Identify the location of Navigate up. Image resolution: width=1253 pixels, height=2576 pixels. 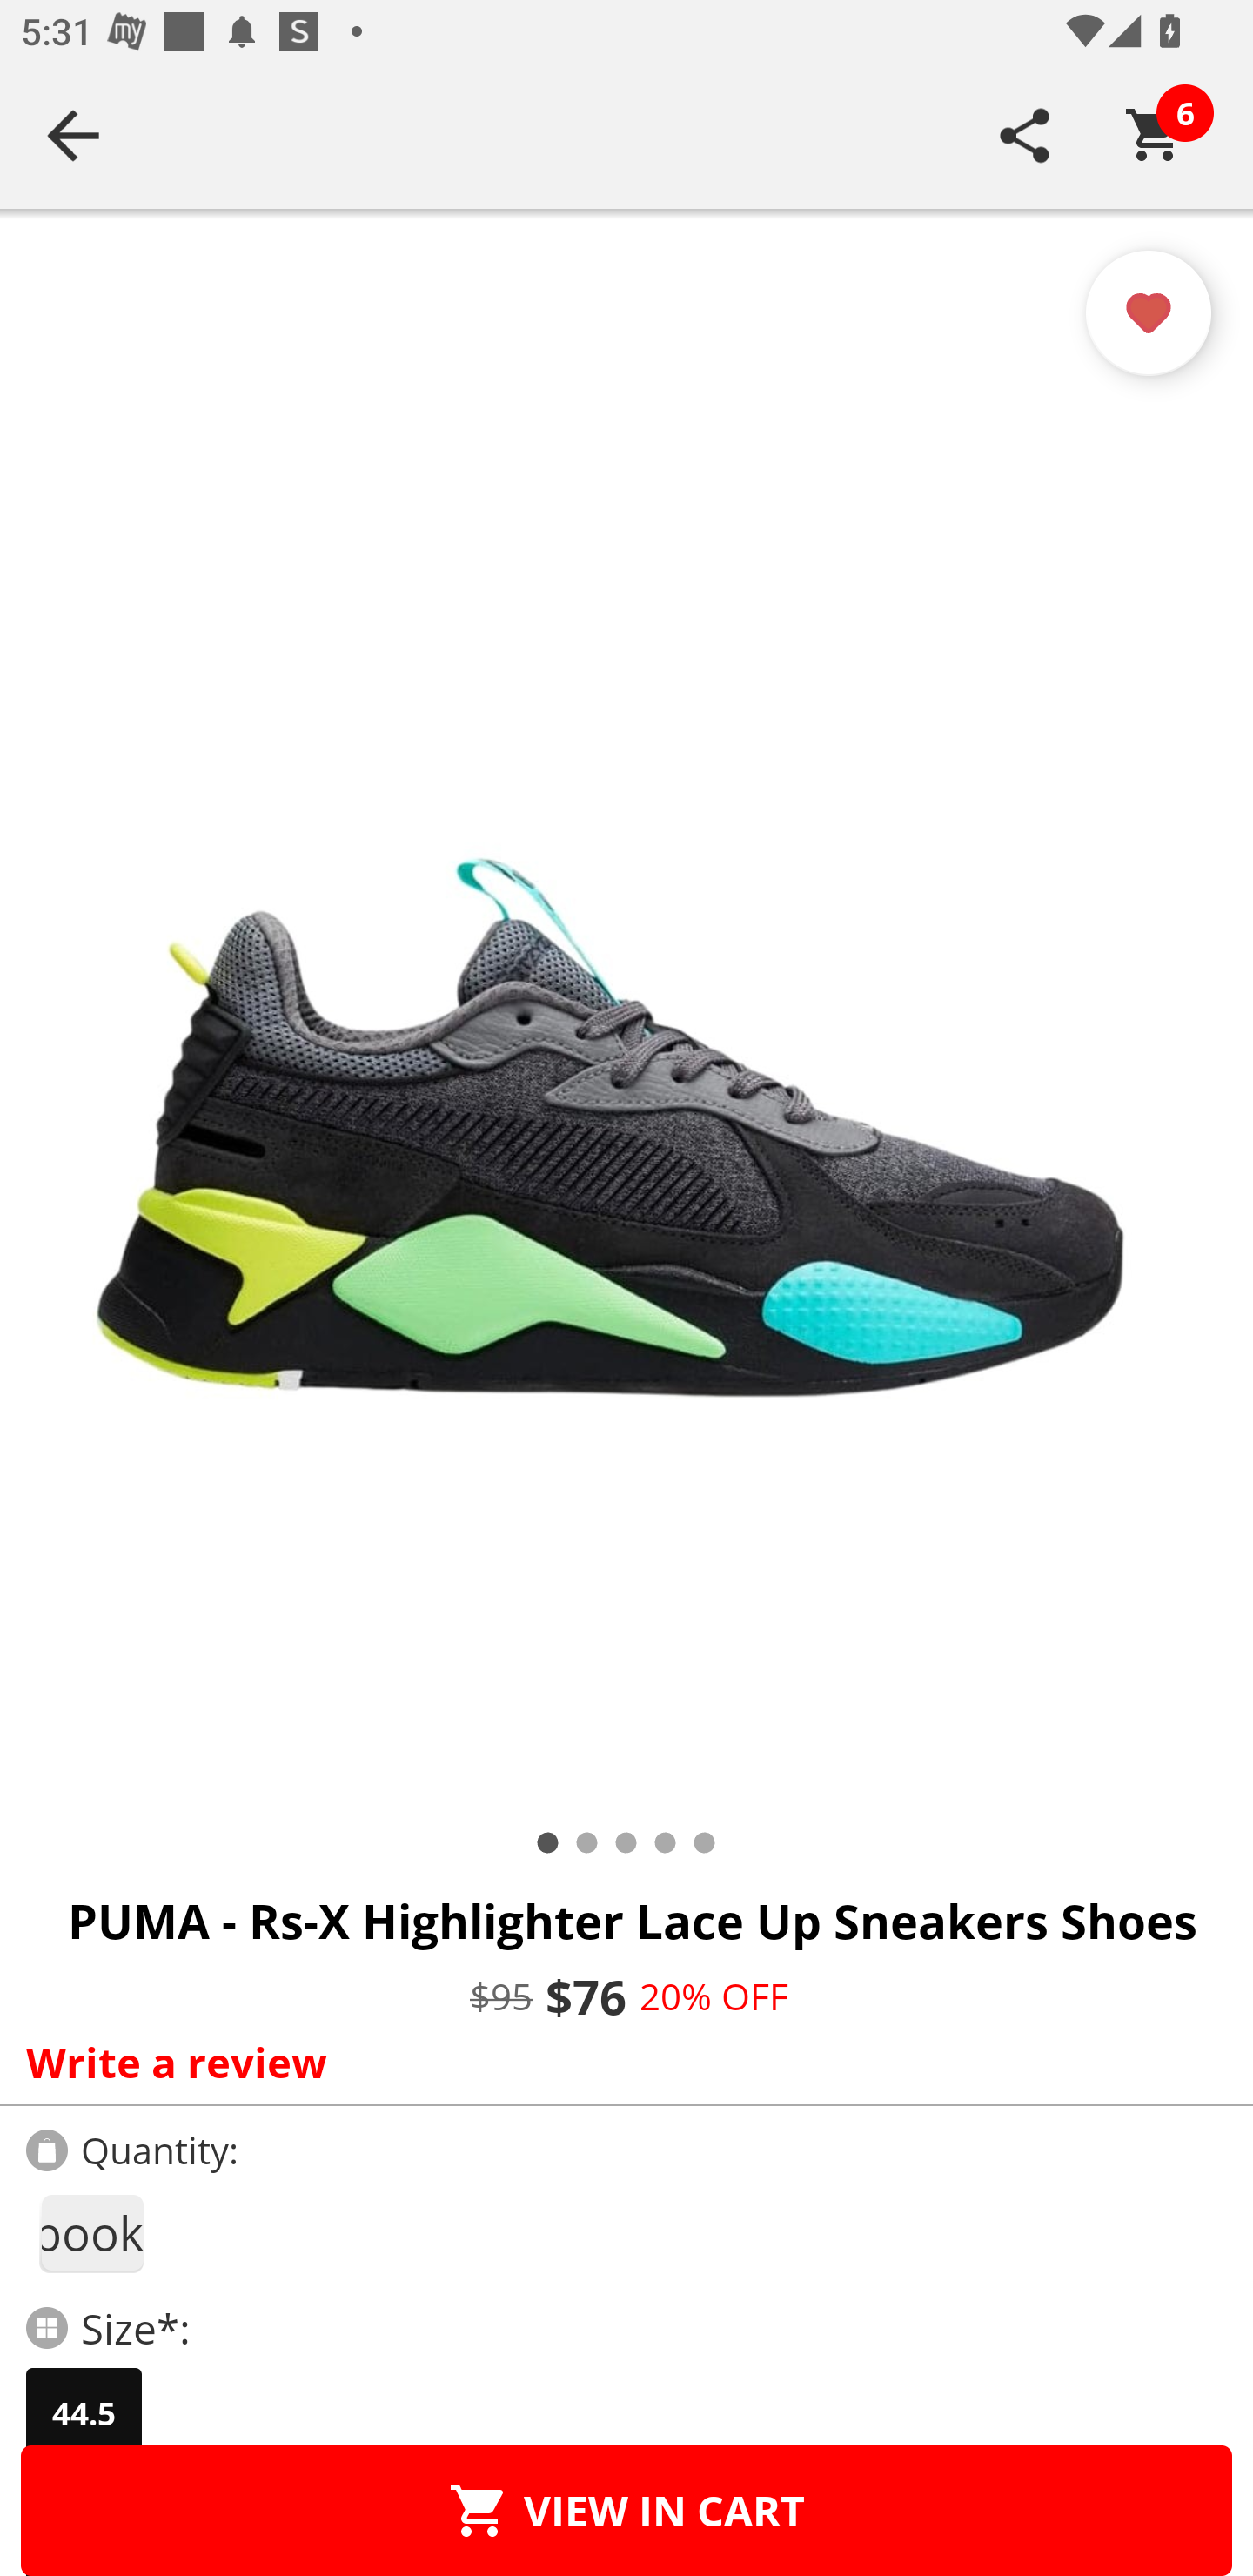
(73, 135).